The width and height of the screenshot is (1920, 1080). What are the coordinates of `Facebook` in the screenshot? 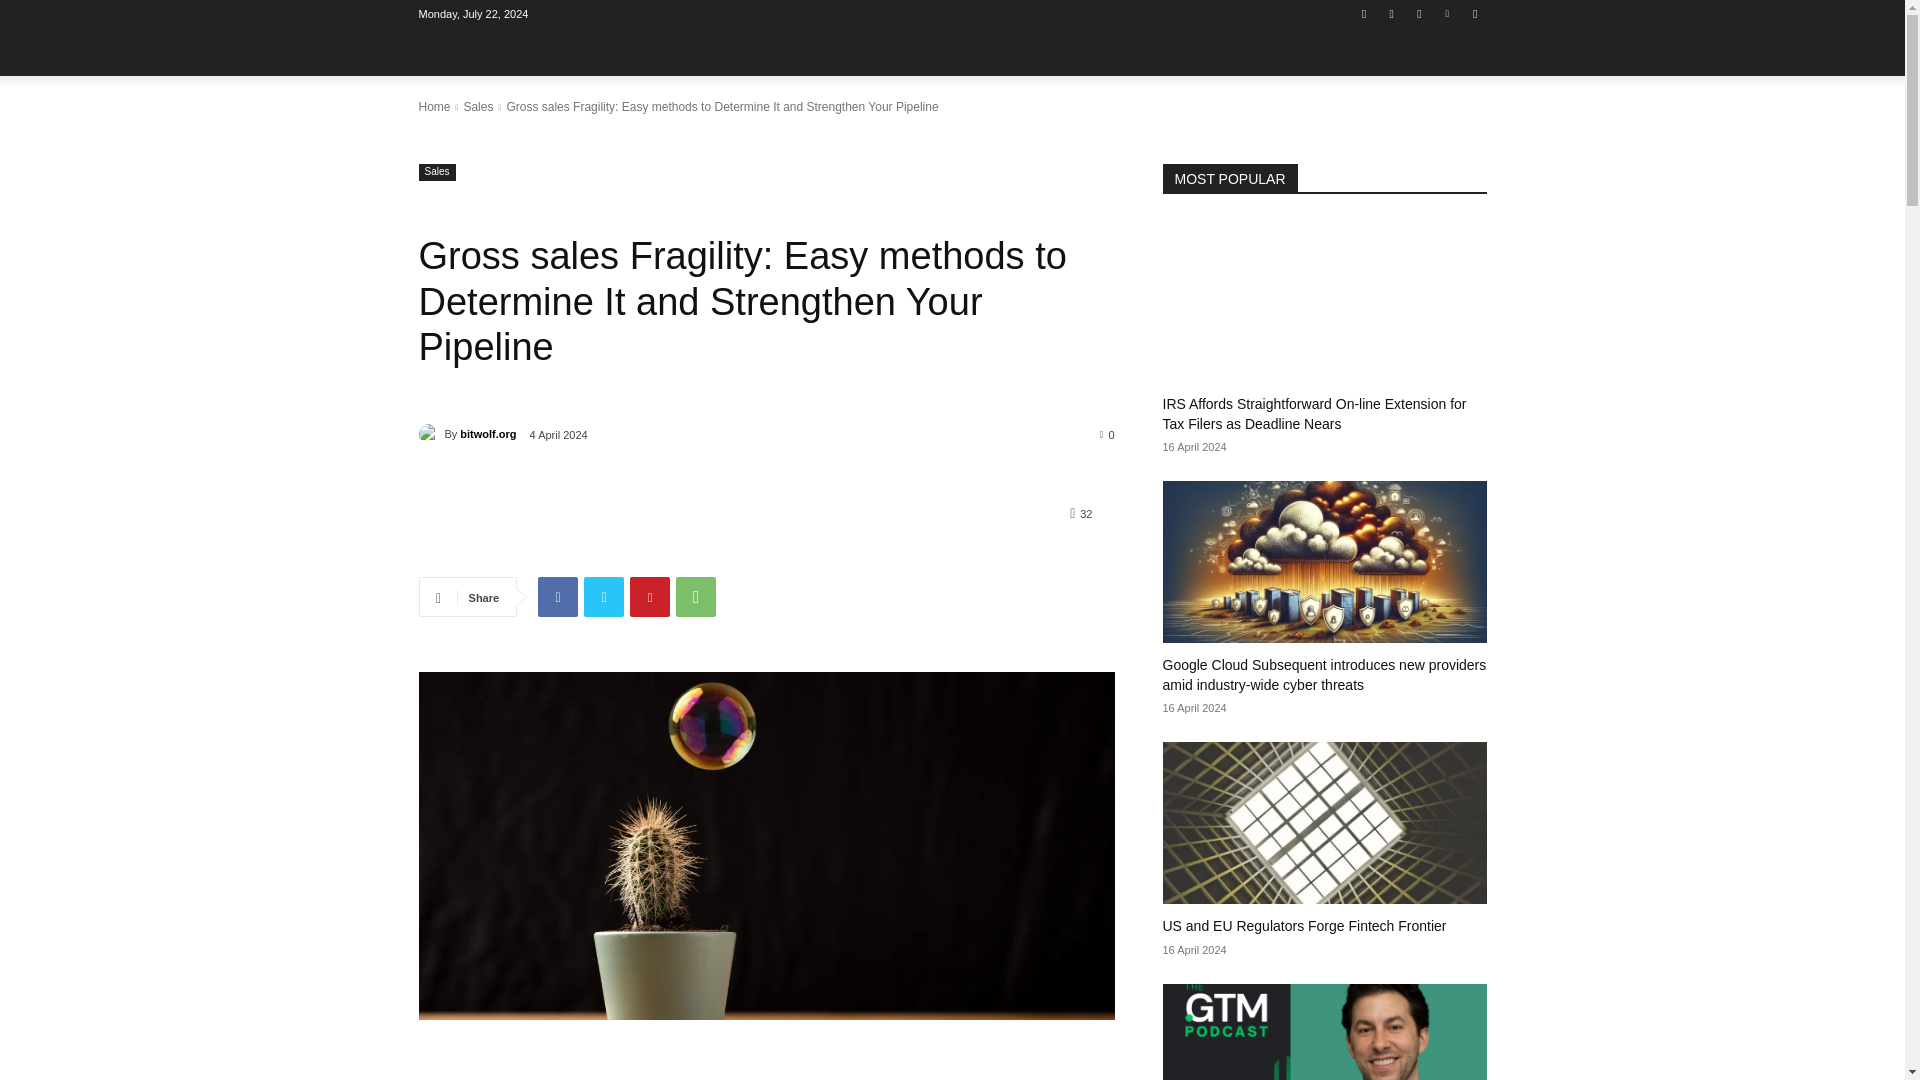 It's located at (1364, 13).